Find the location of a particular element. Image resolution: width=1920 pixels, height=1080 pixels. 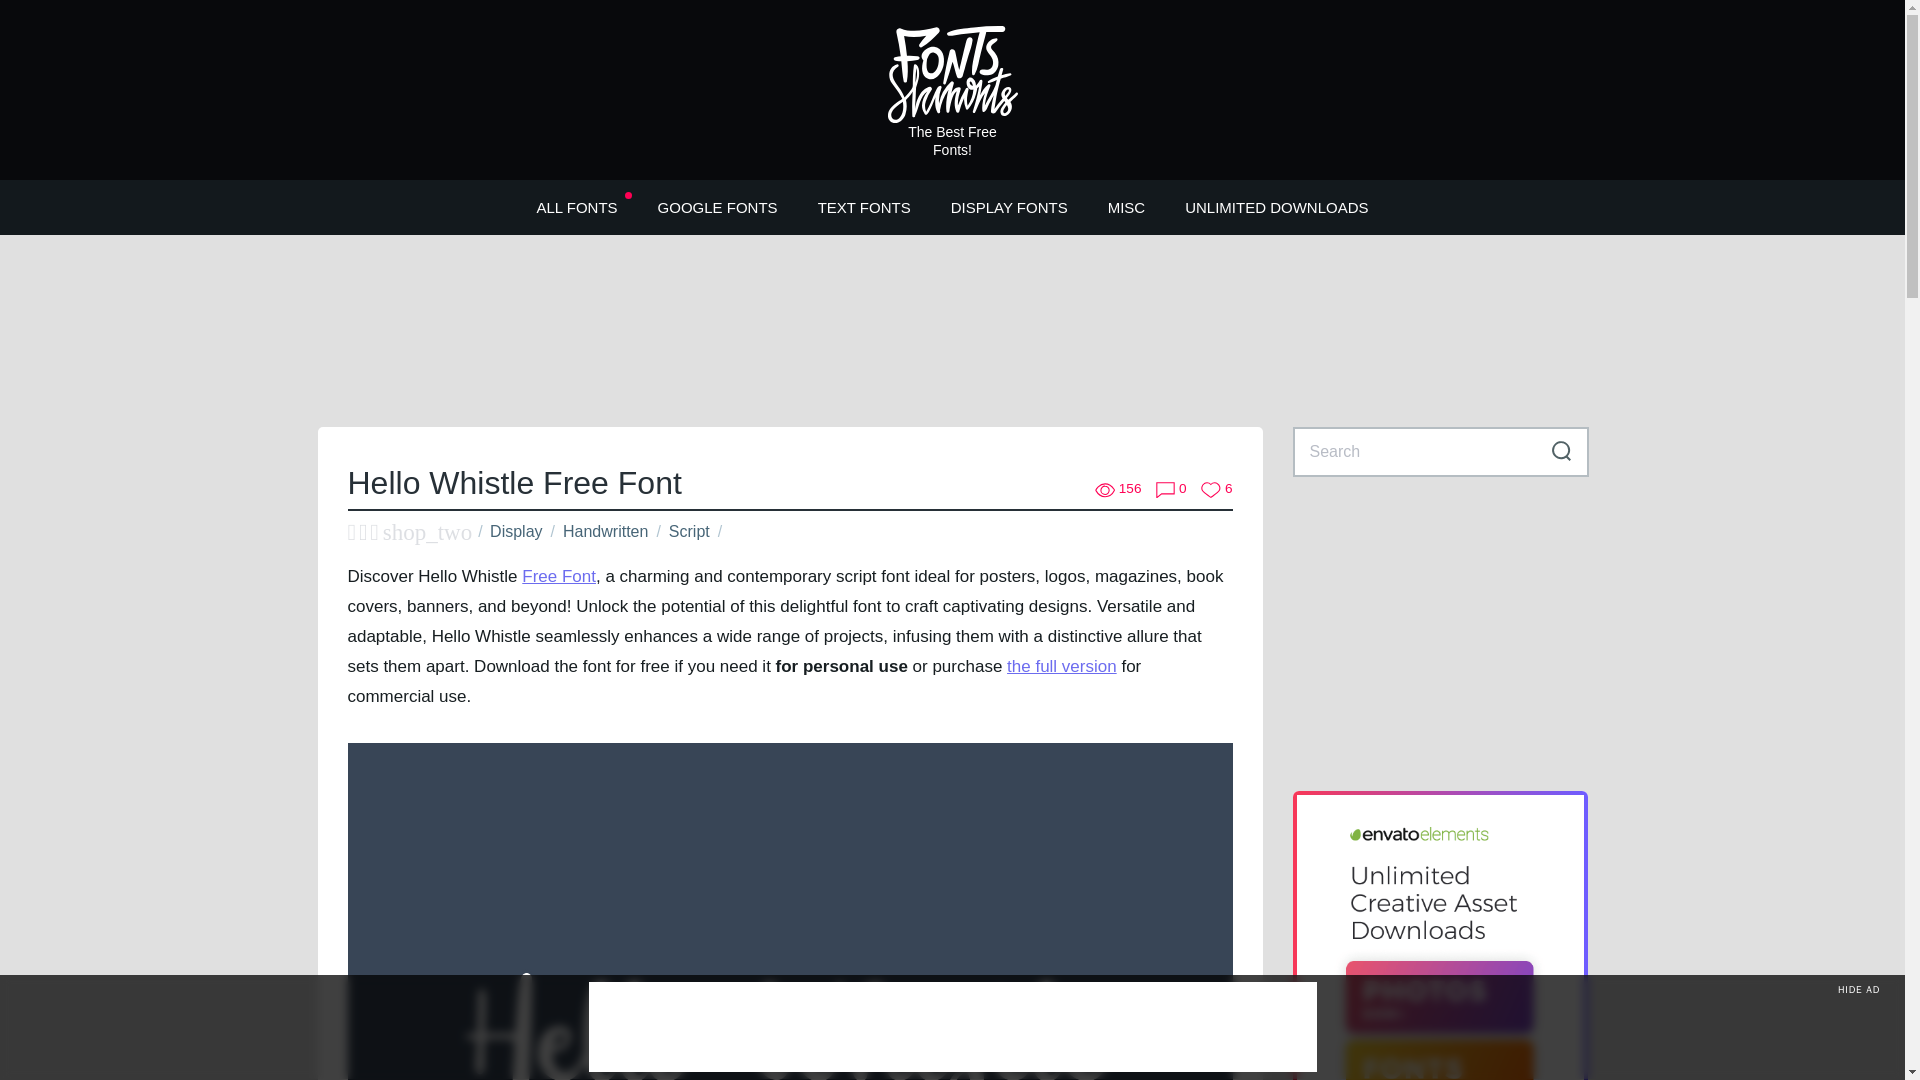

UNLIMITED DOWNLOADS is located at coordinates (1276, 206).